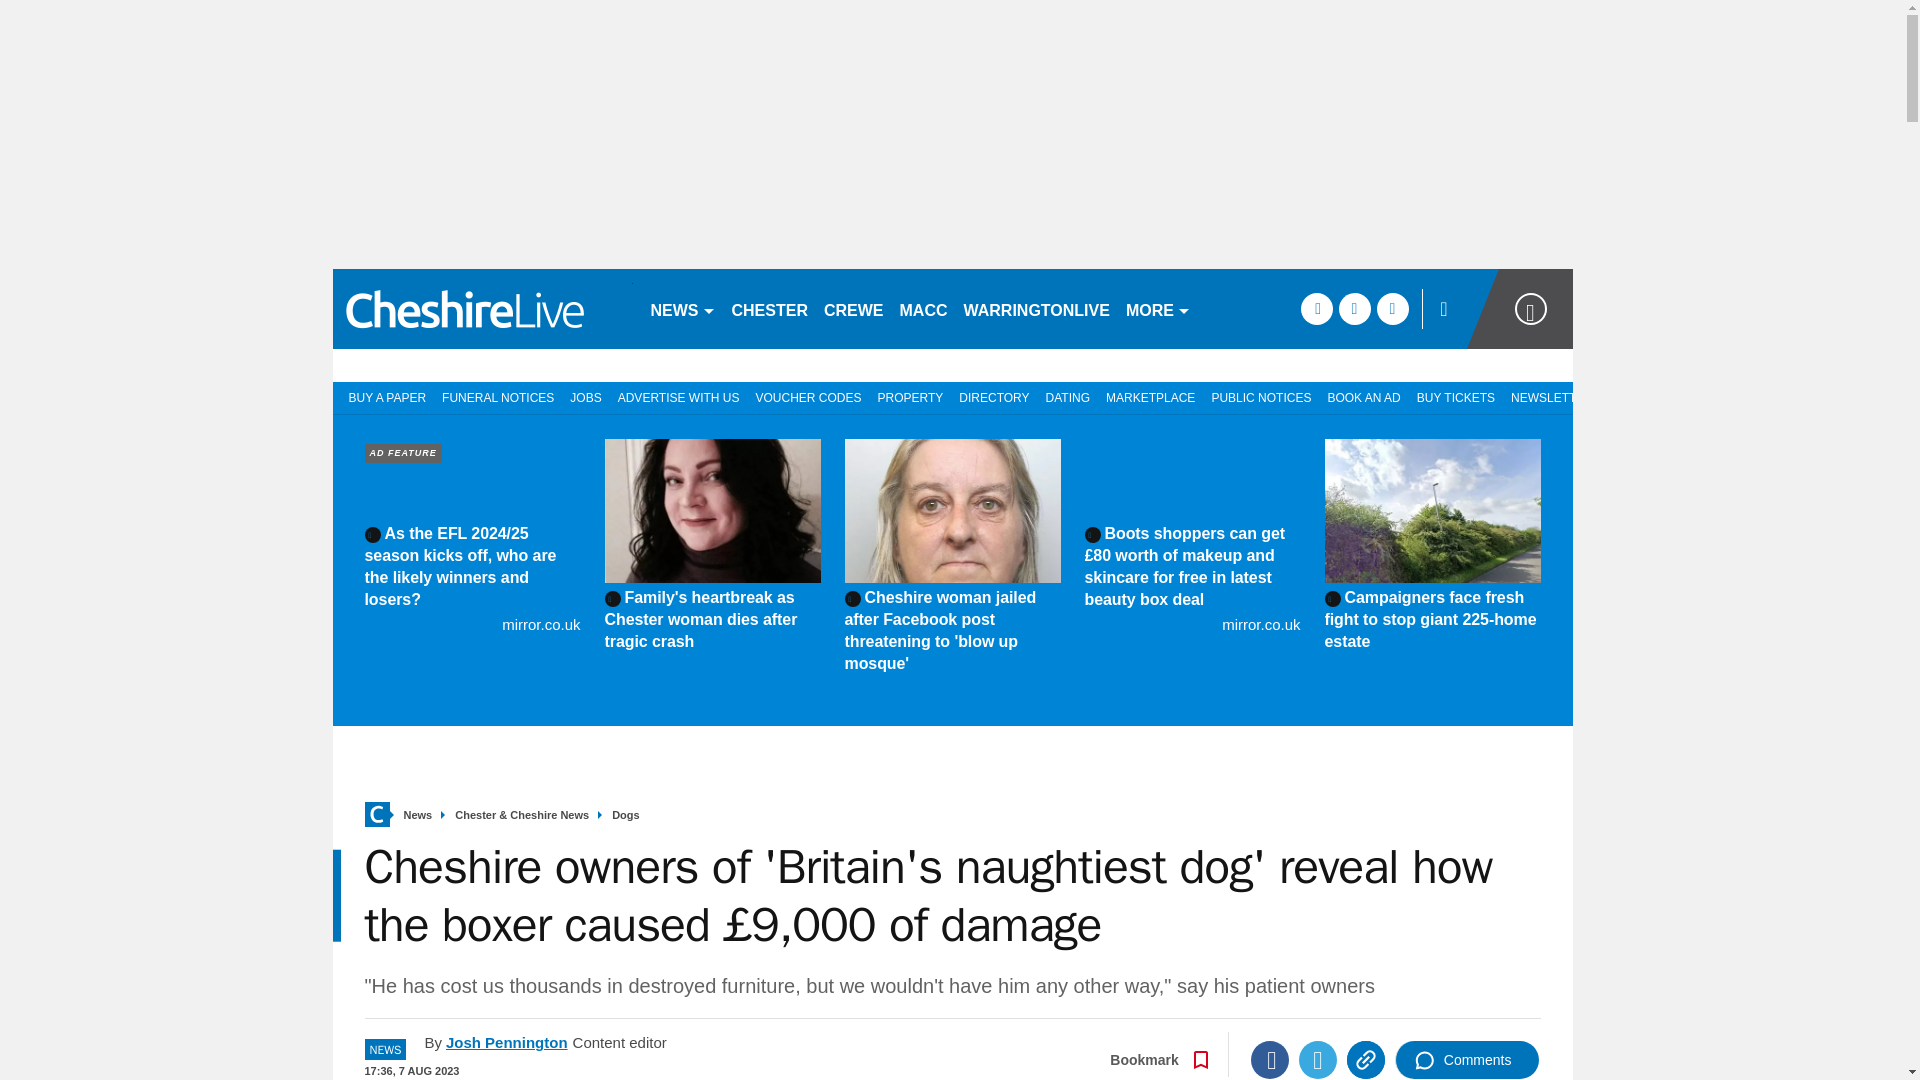  I want to click on chesterchronicle, so click(482, 308).